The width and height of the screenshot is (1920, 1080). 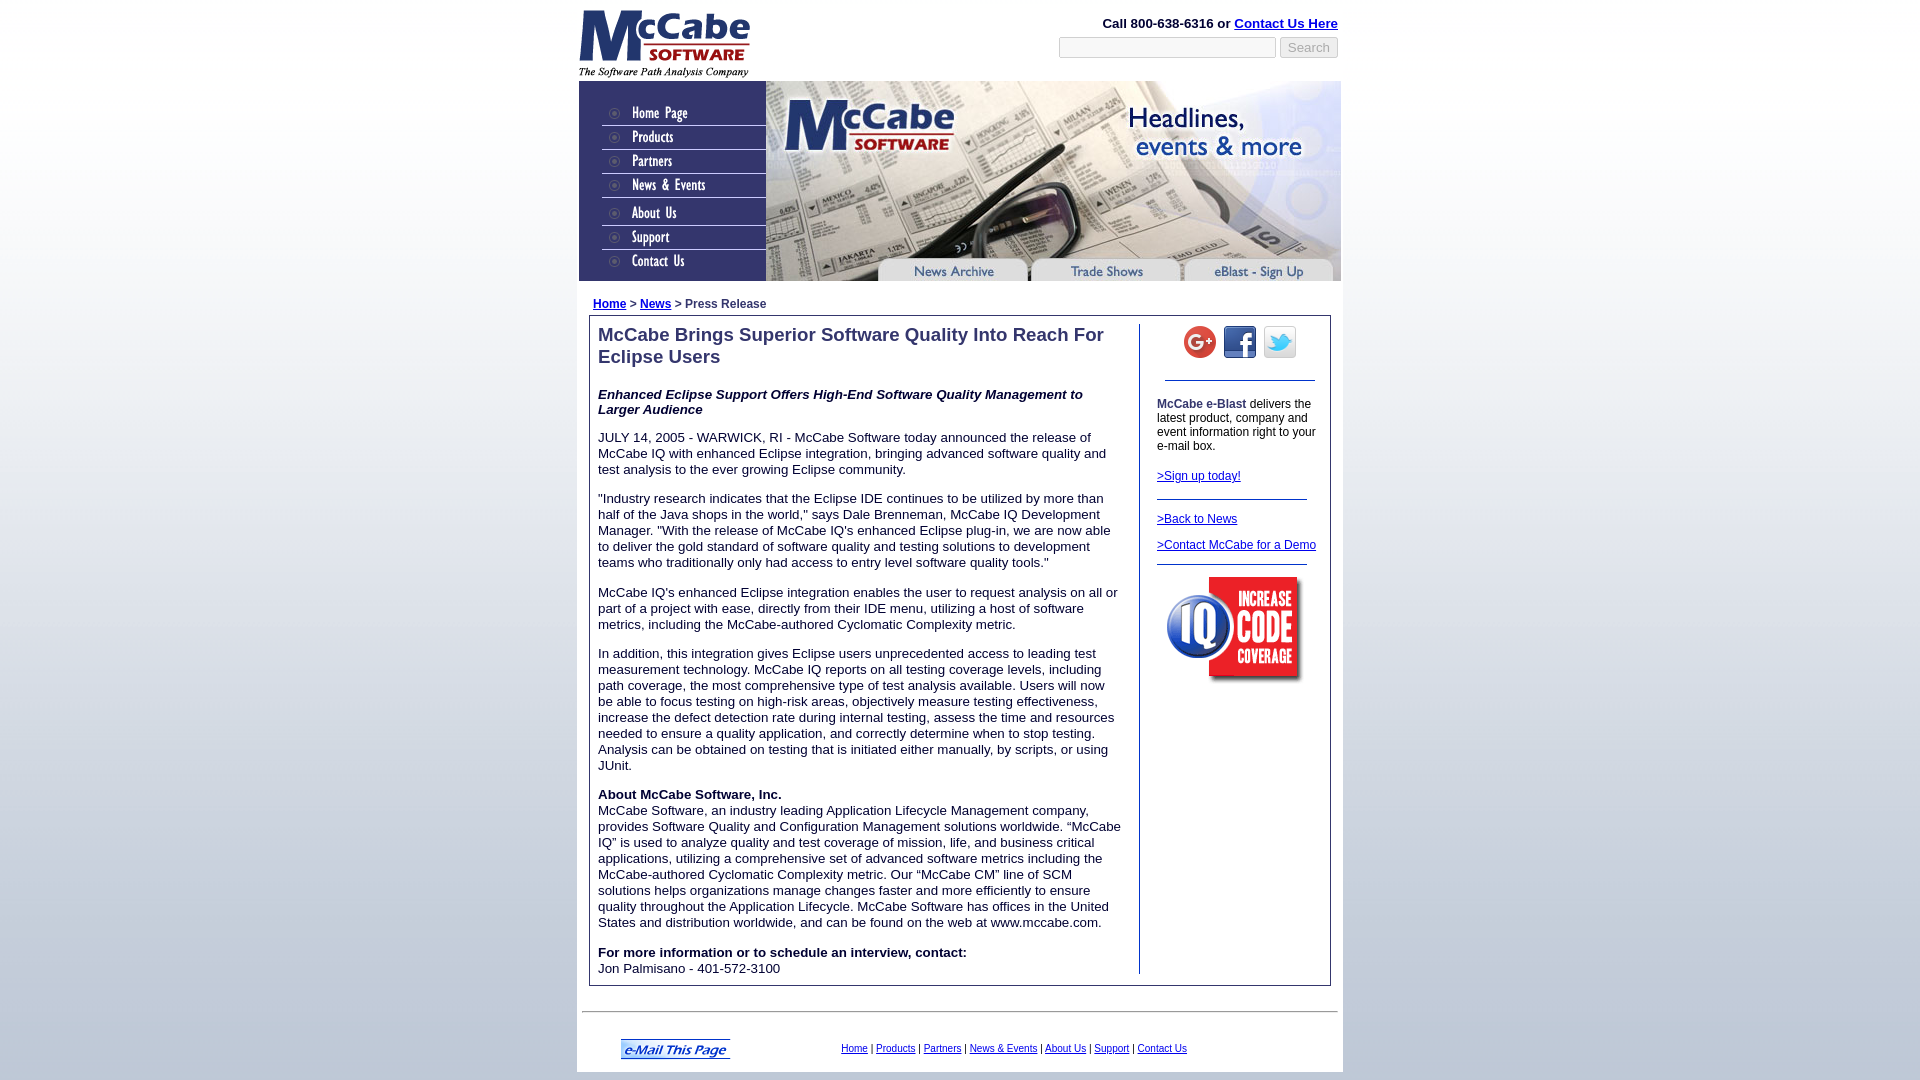 I want to click on Products, so click(x=895, y=1048).